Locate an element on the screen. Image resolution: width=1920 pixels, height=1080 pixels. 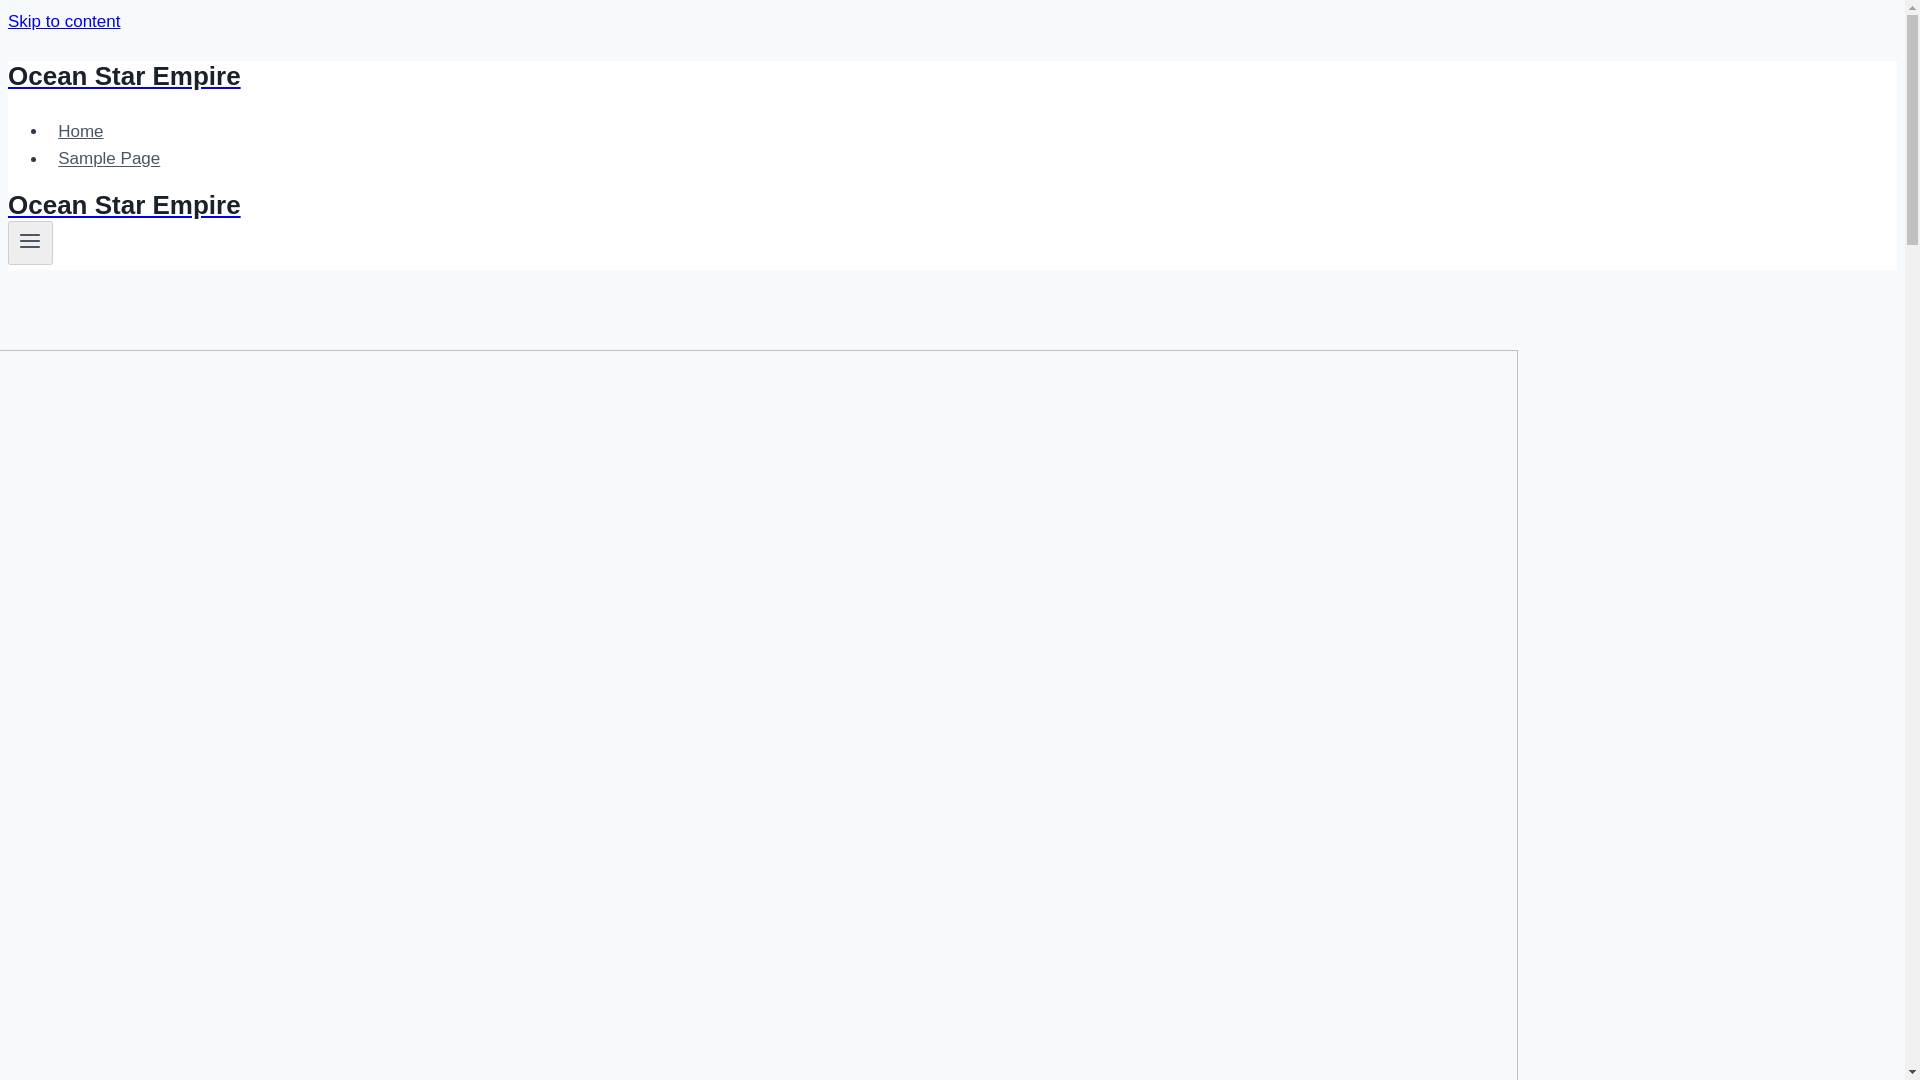
Ocean Star Empire is located at coordinates (652, 76).